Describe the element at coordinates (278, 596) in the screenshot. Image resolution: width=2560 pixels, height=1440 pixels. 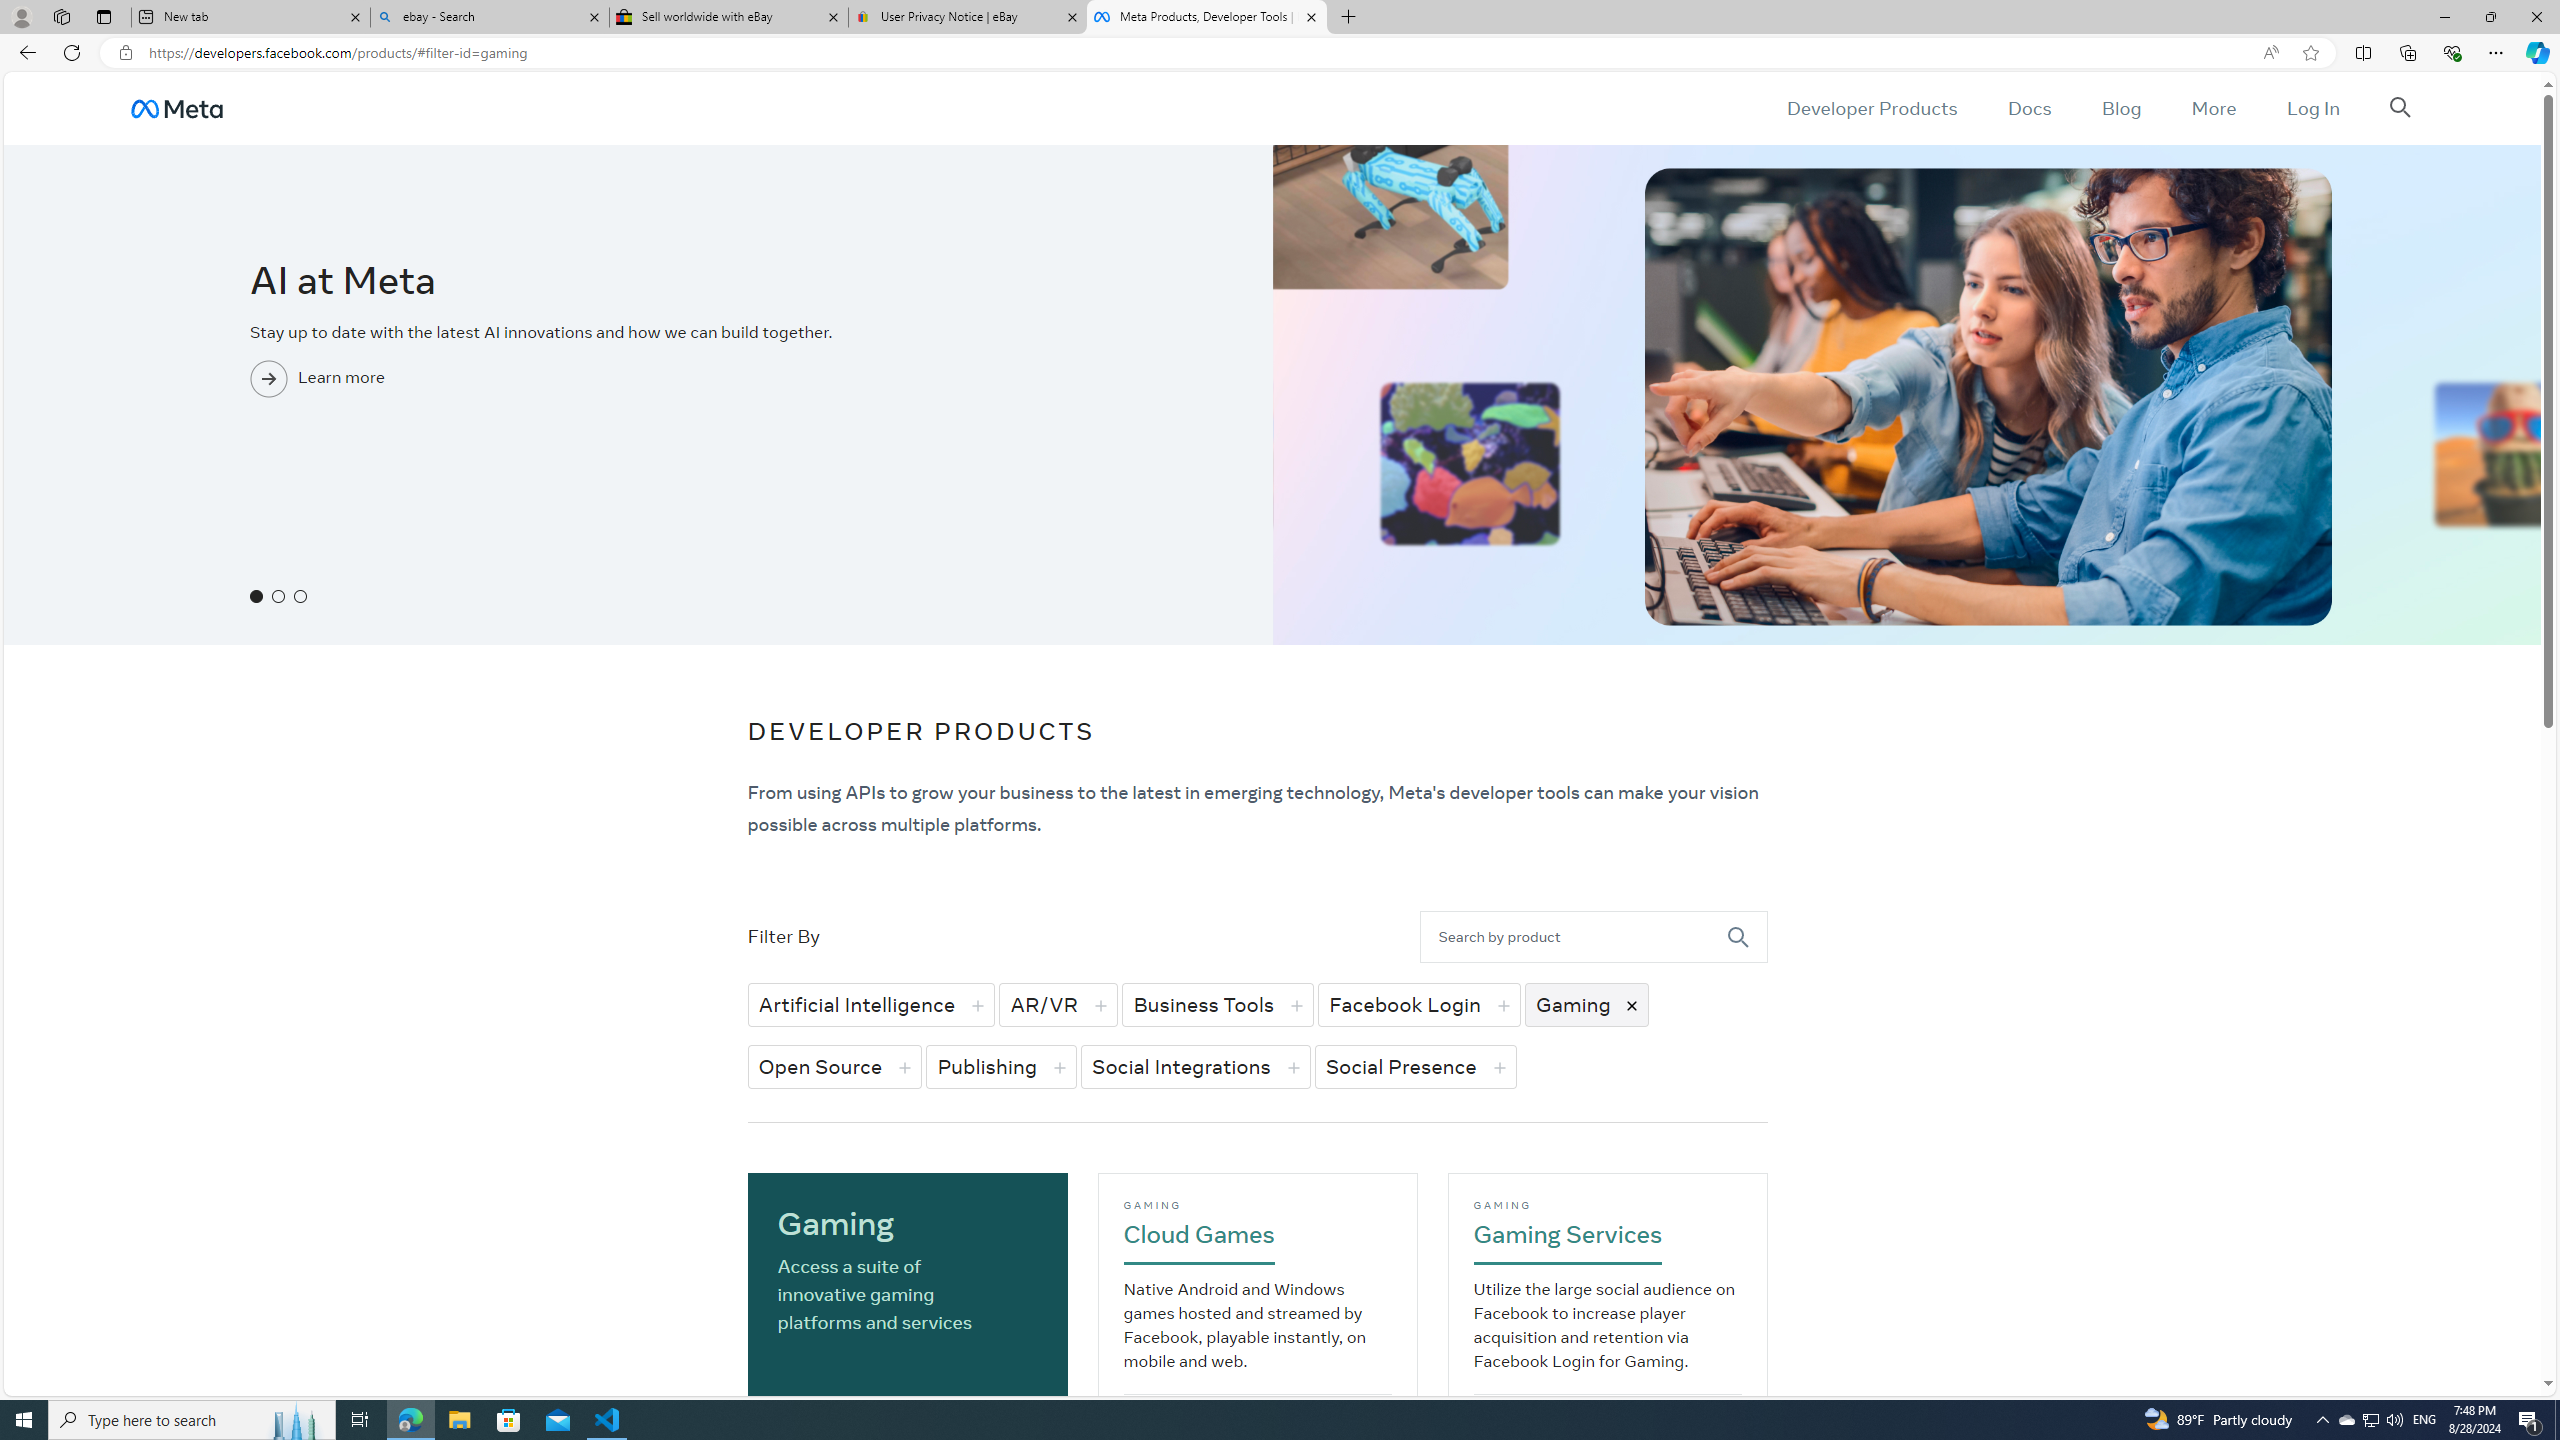
I see `Show slide 2` at that location.